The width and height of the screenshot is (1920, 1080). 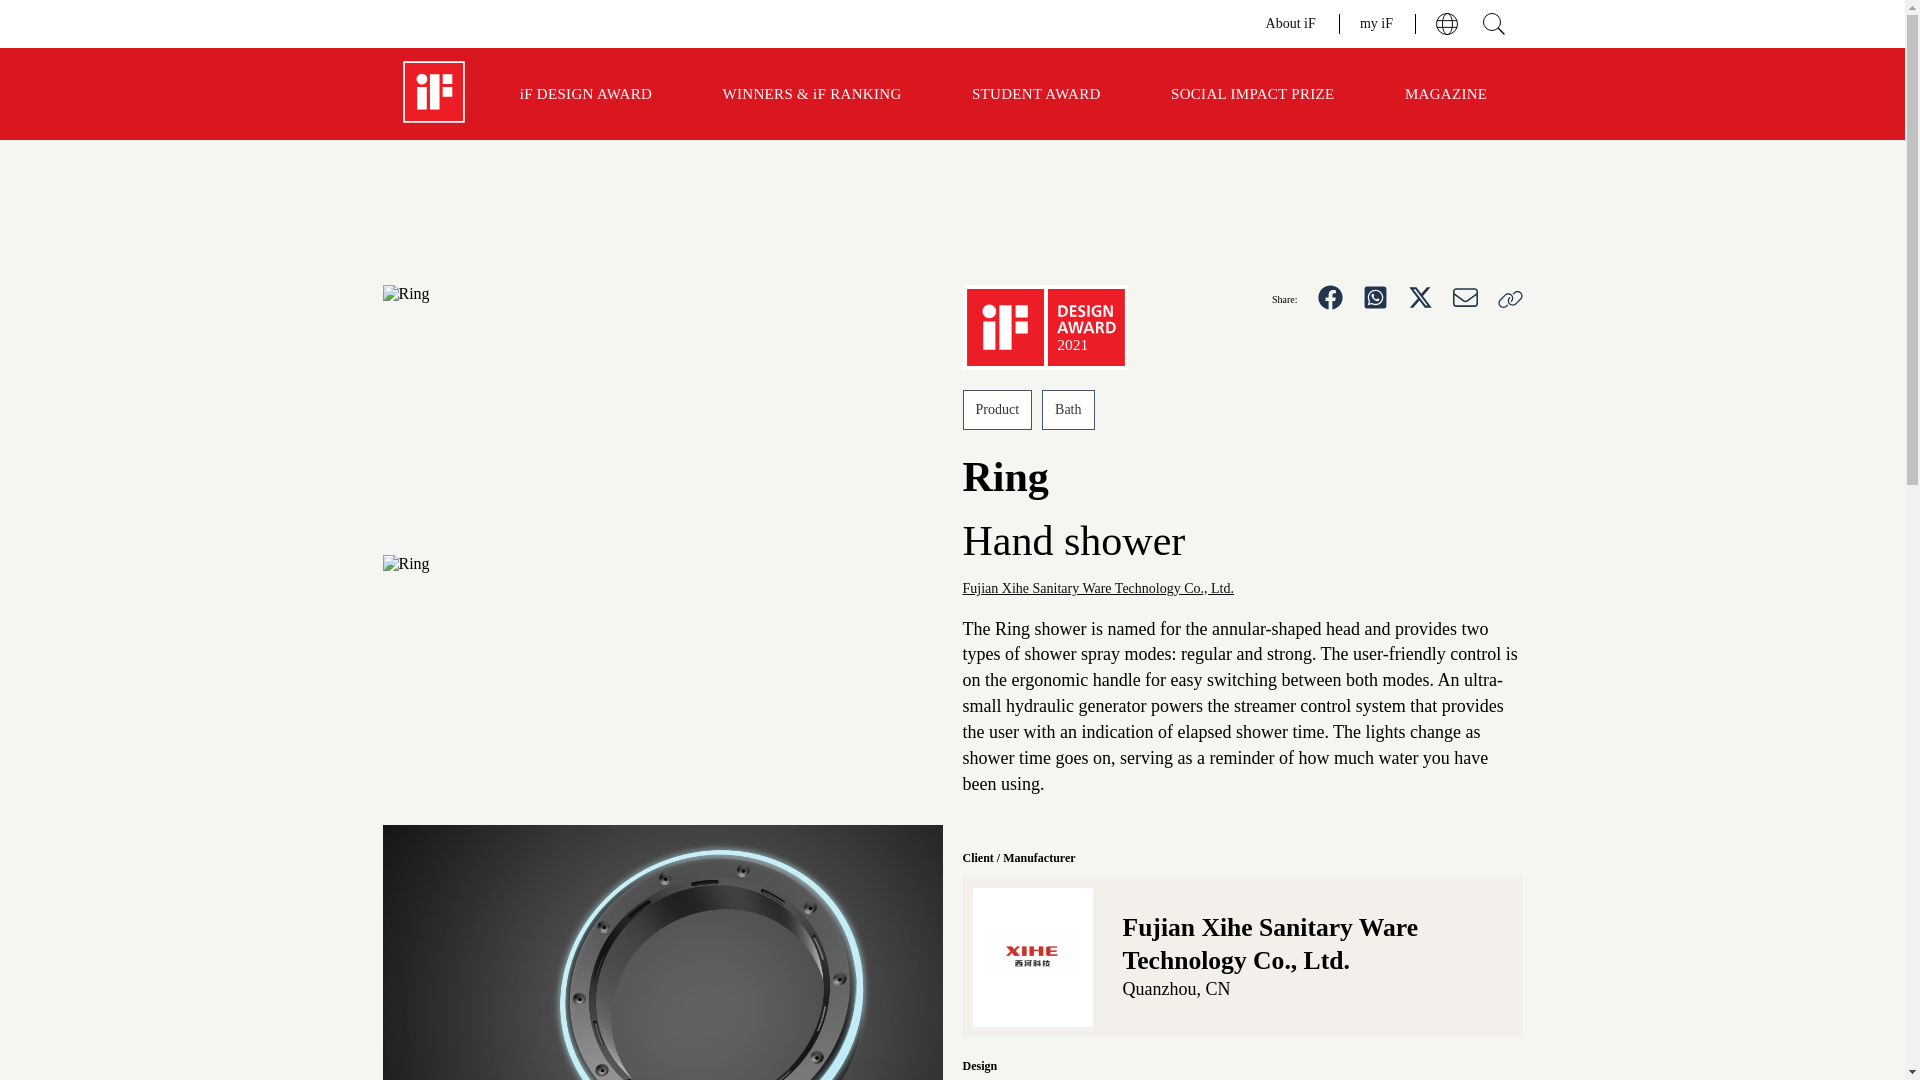 What do you see at coordinates (1044, 328) in the screenshot?
I see `2021` at bounding box center [1044, 328].